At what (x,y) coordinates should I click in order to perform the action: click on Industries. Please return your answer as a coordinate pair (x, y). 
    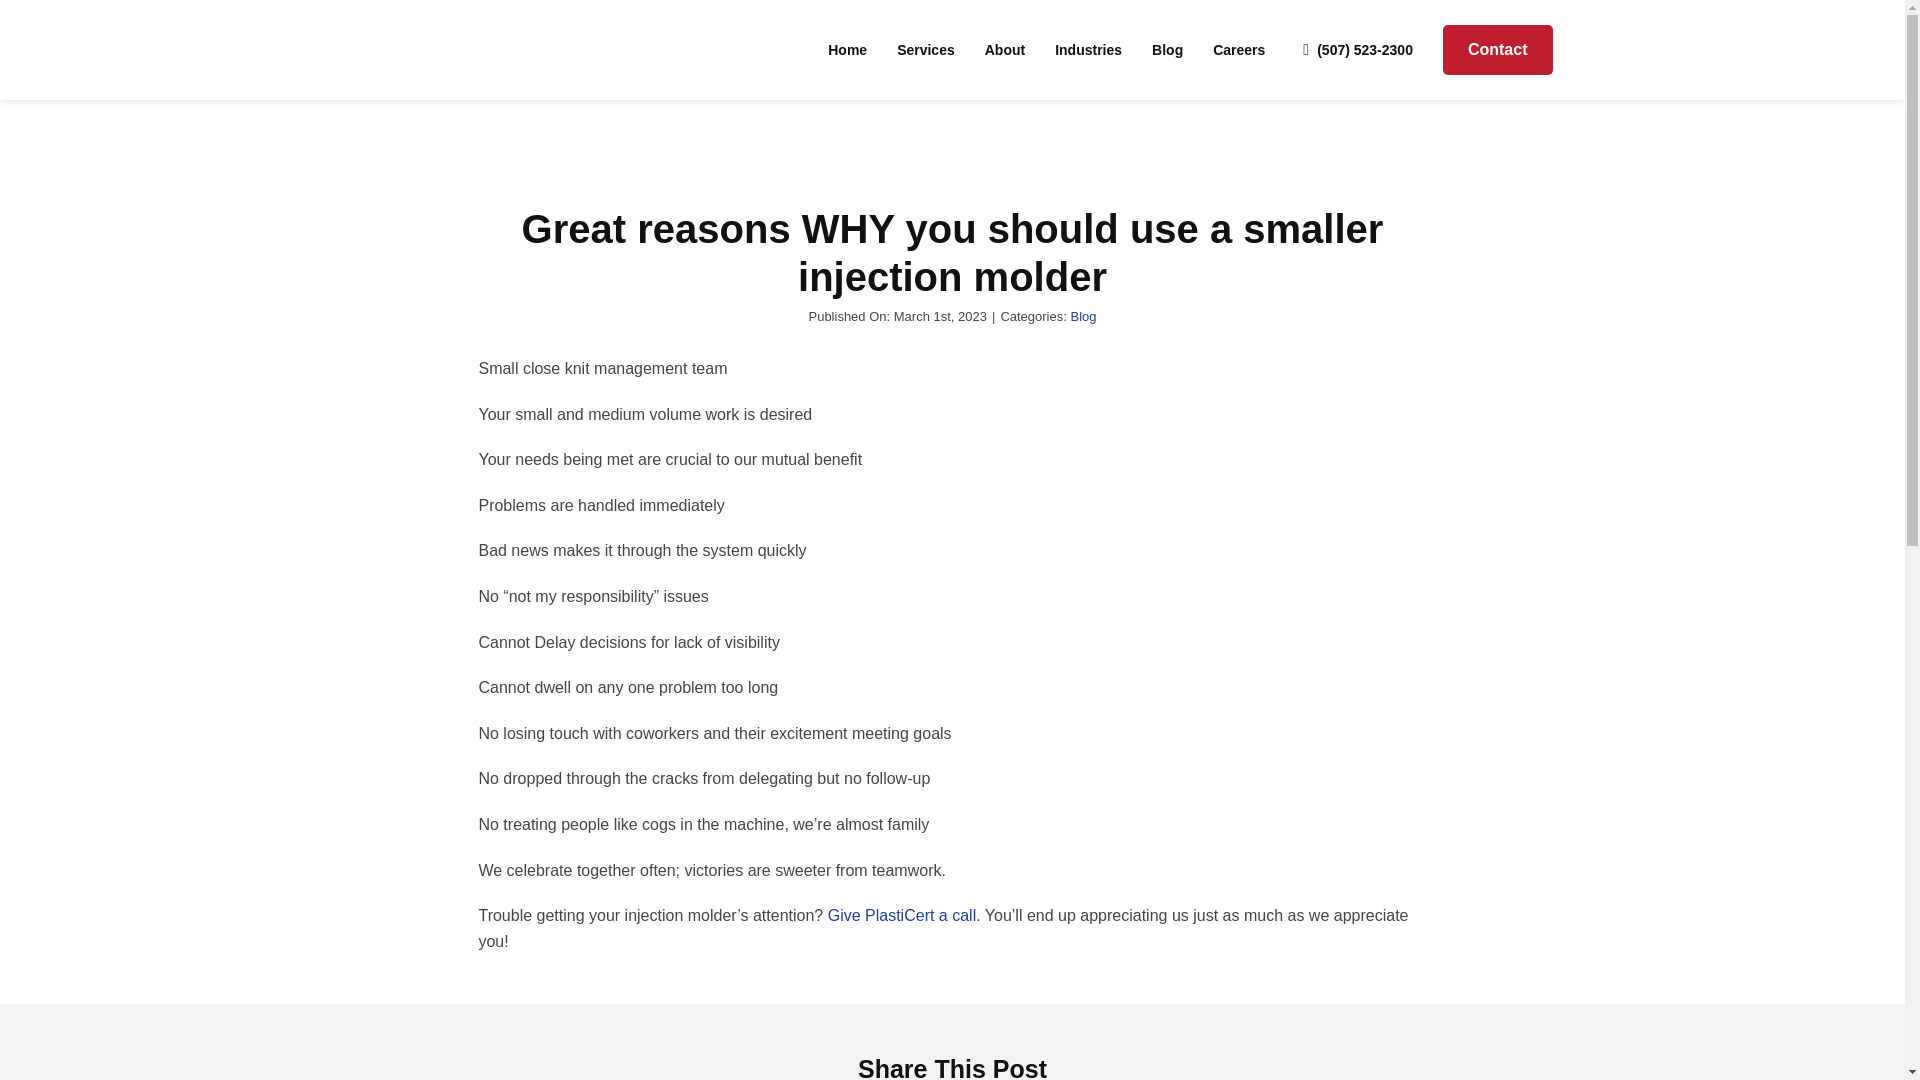
    Looking at the image, I should click on (1088, 49).